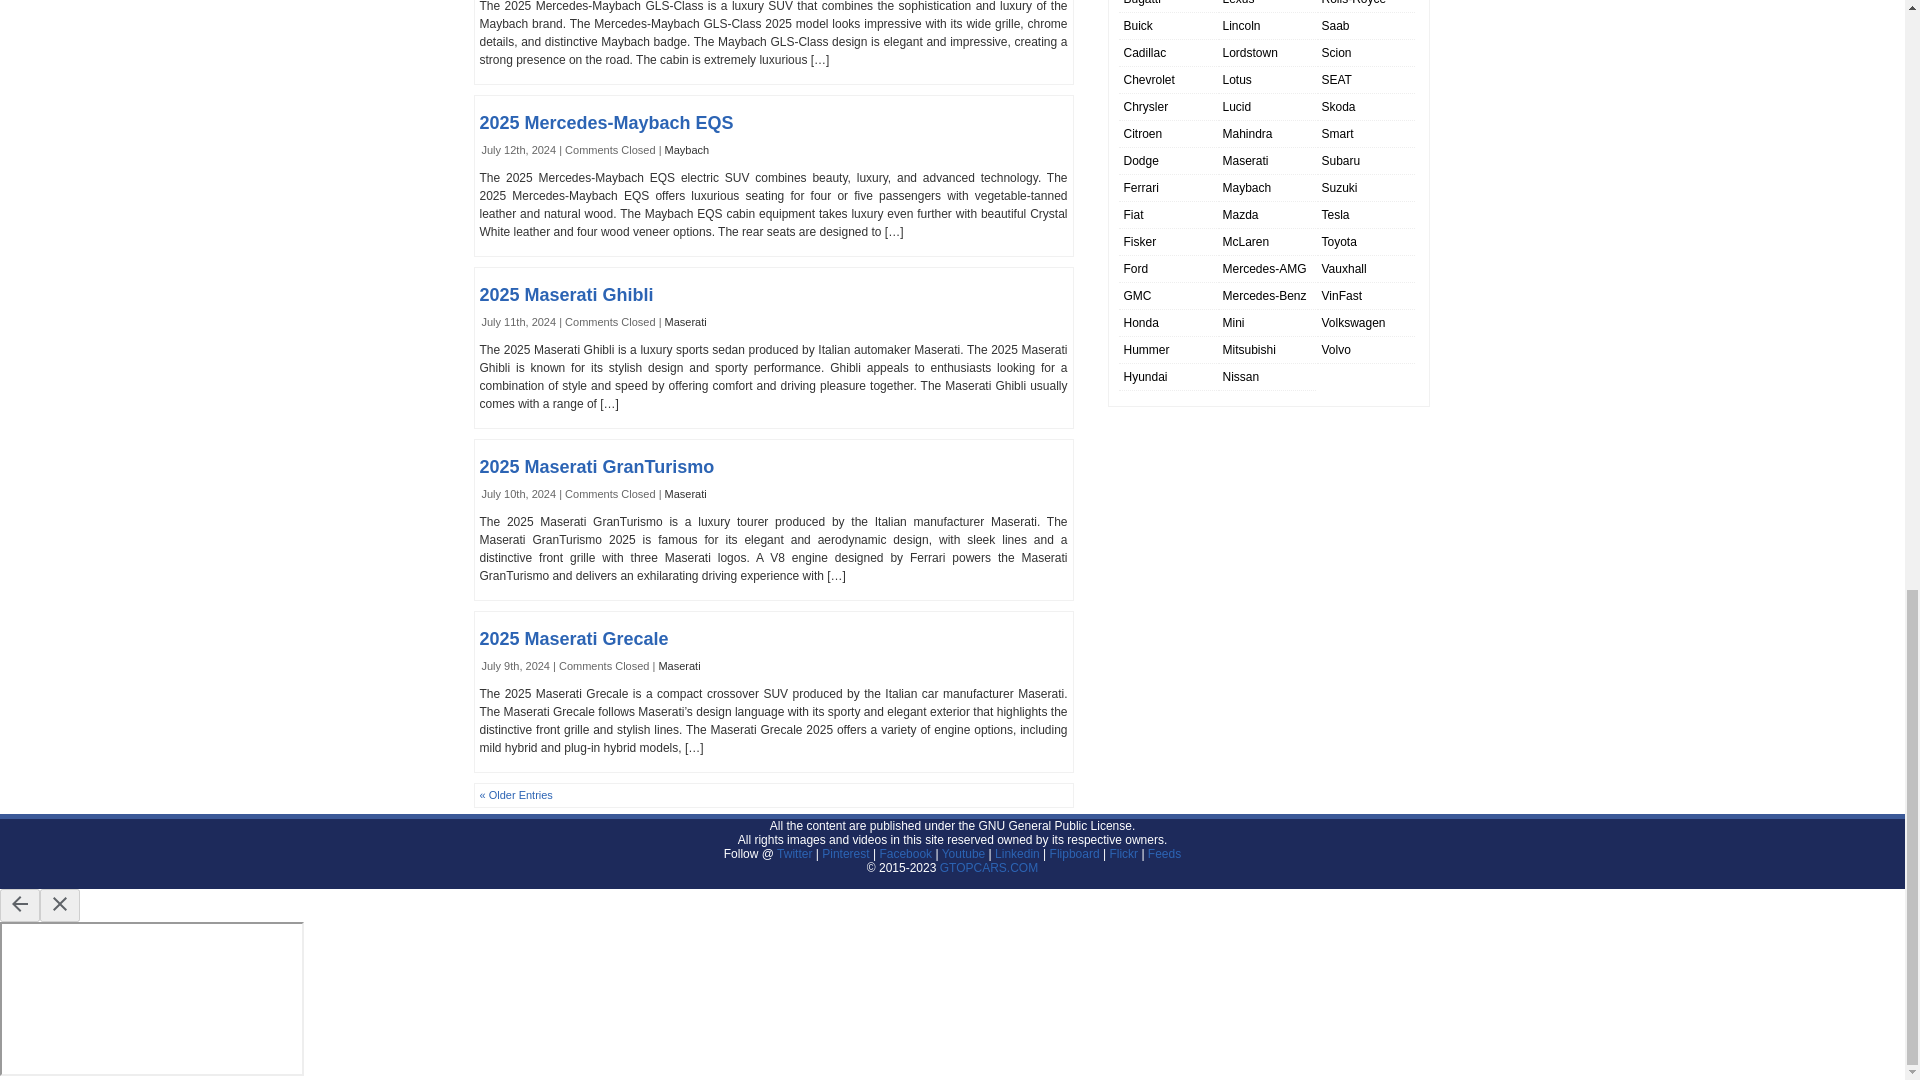  Describe the element at coordinates (1145, 53) in the screenshot. I see `Cadillac` at that location.